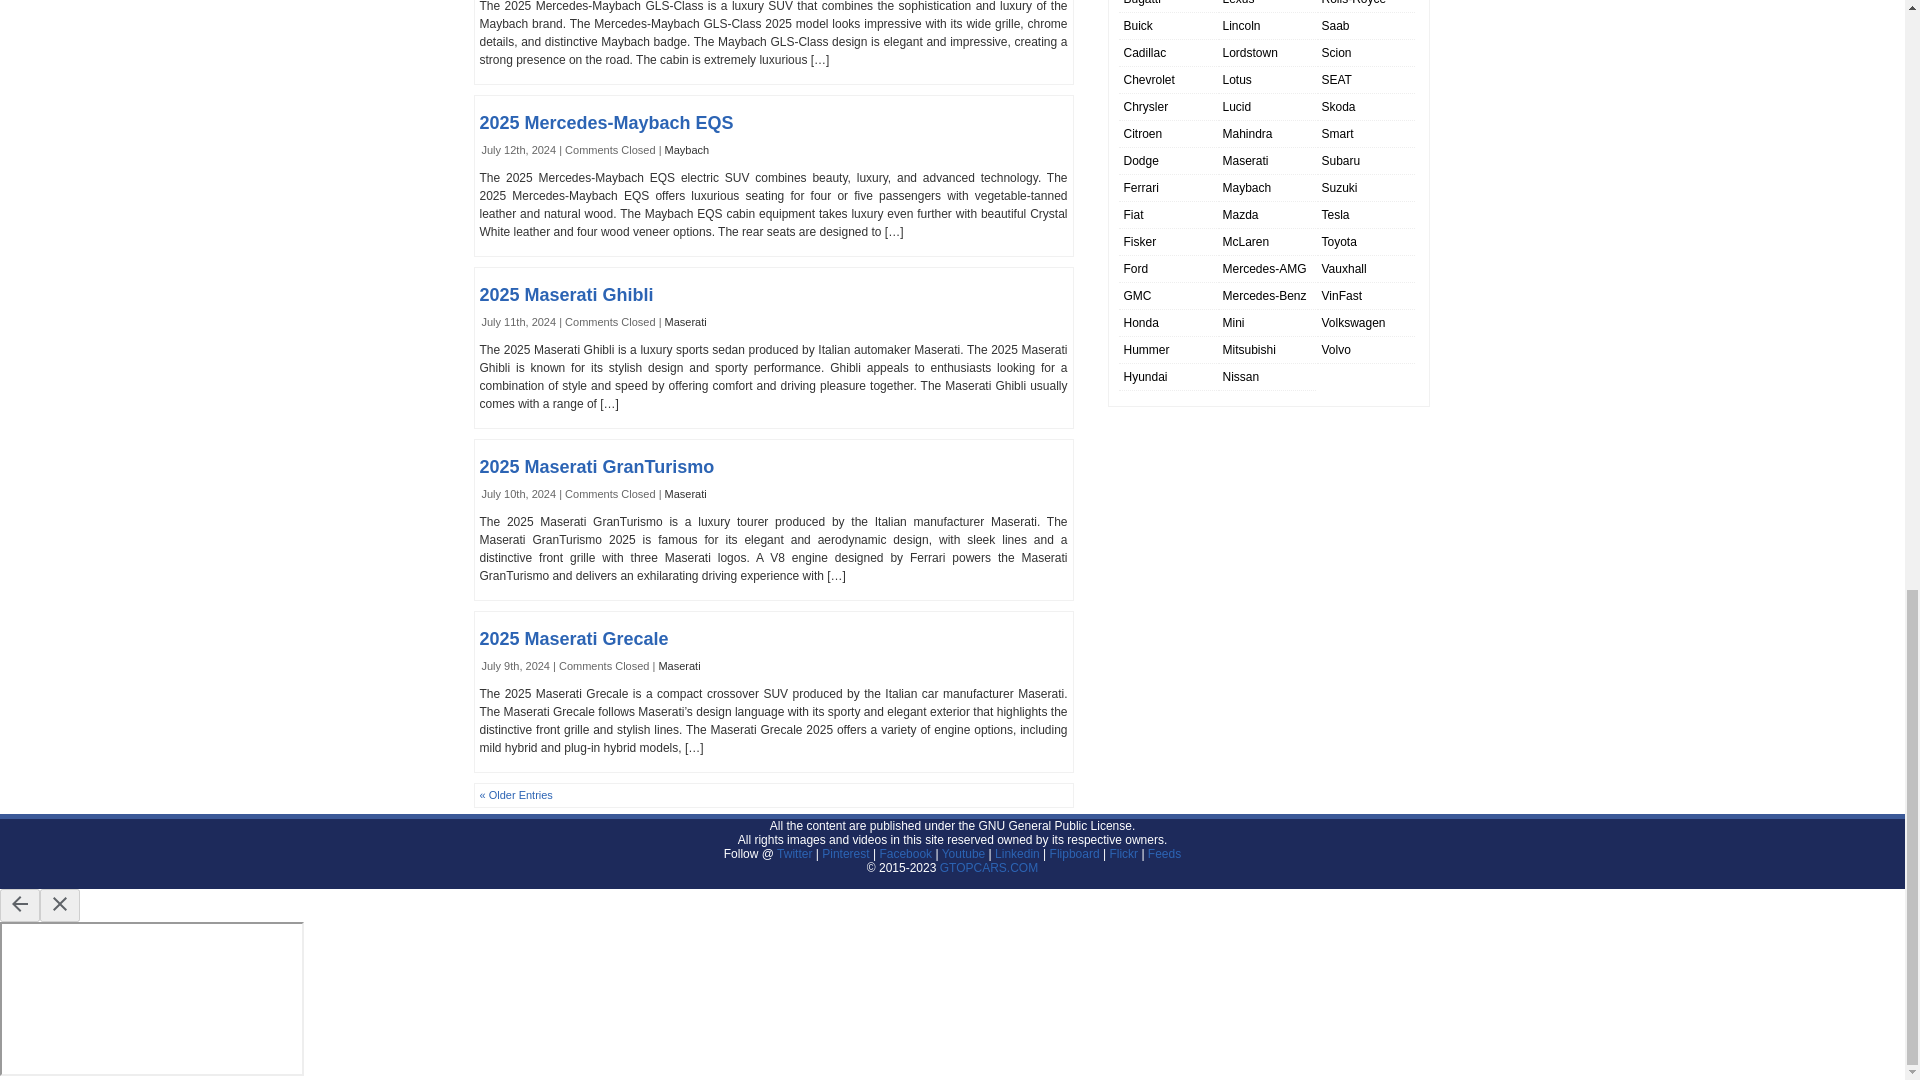  Describe the element at coordinates (1145, 53) in the screenshot. I see `Cadillac` at that location.